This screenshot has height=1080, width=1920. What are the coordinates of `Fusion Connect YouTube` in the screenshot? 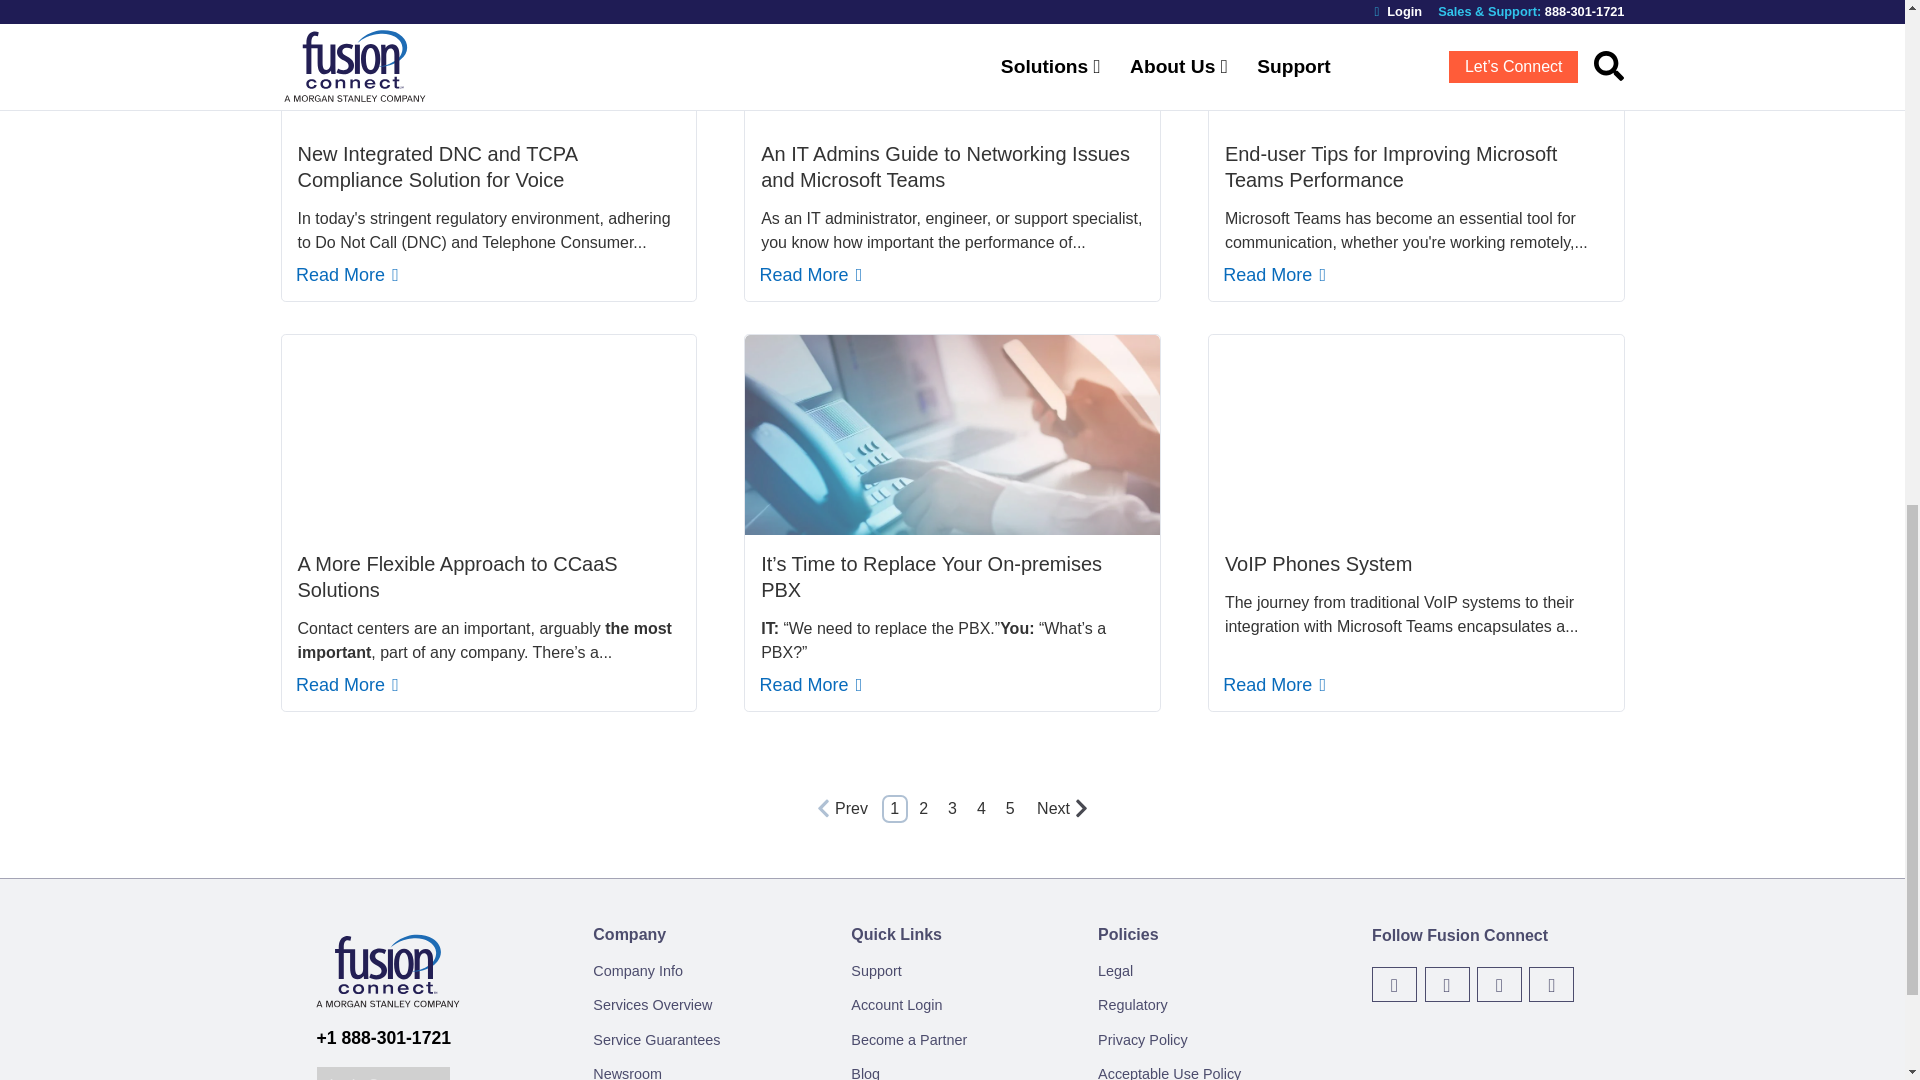 It's located at (1499, 984).